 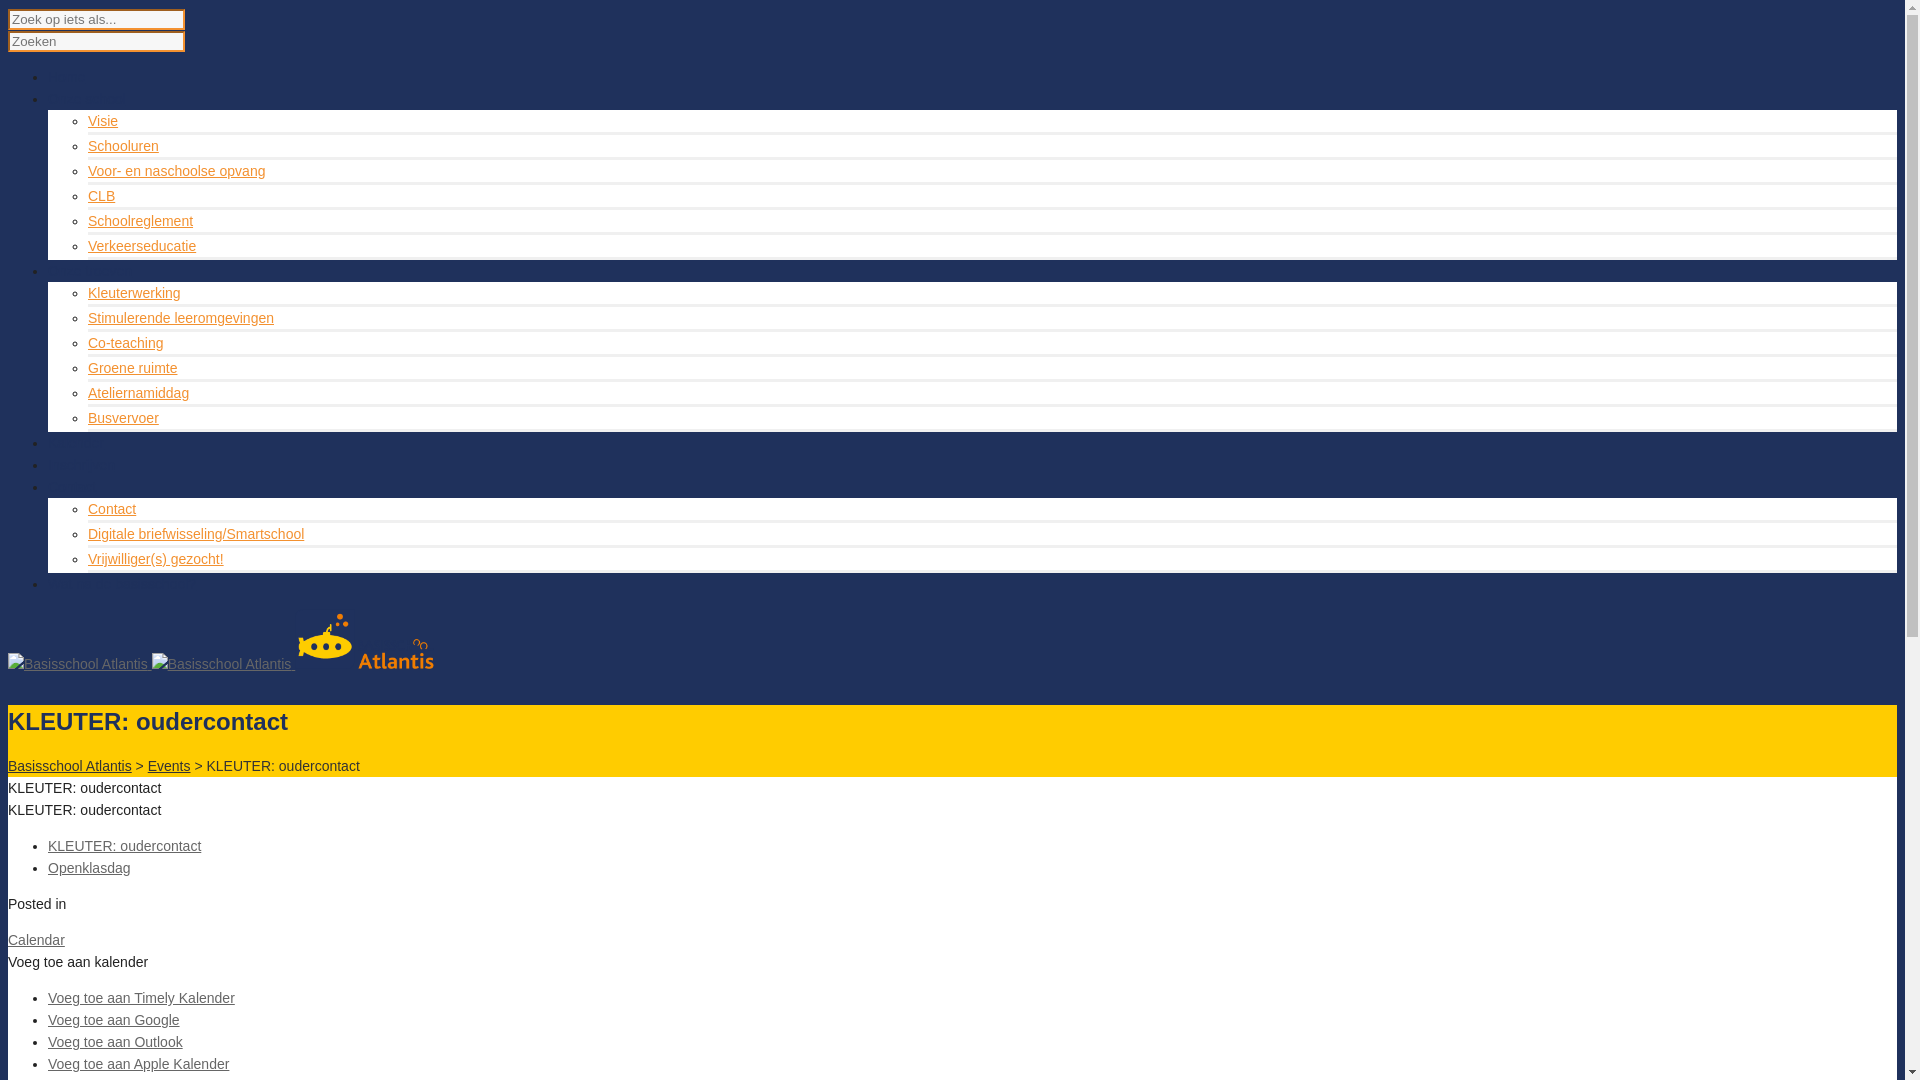 I want to click on Voor- en naschoolse opvang, so click(x=176, y=840).